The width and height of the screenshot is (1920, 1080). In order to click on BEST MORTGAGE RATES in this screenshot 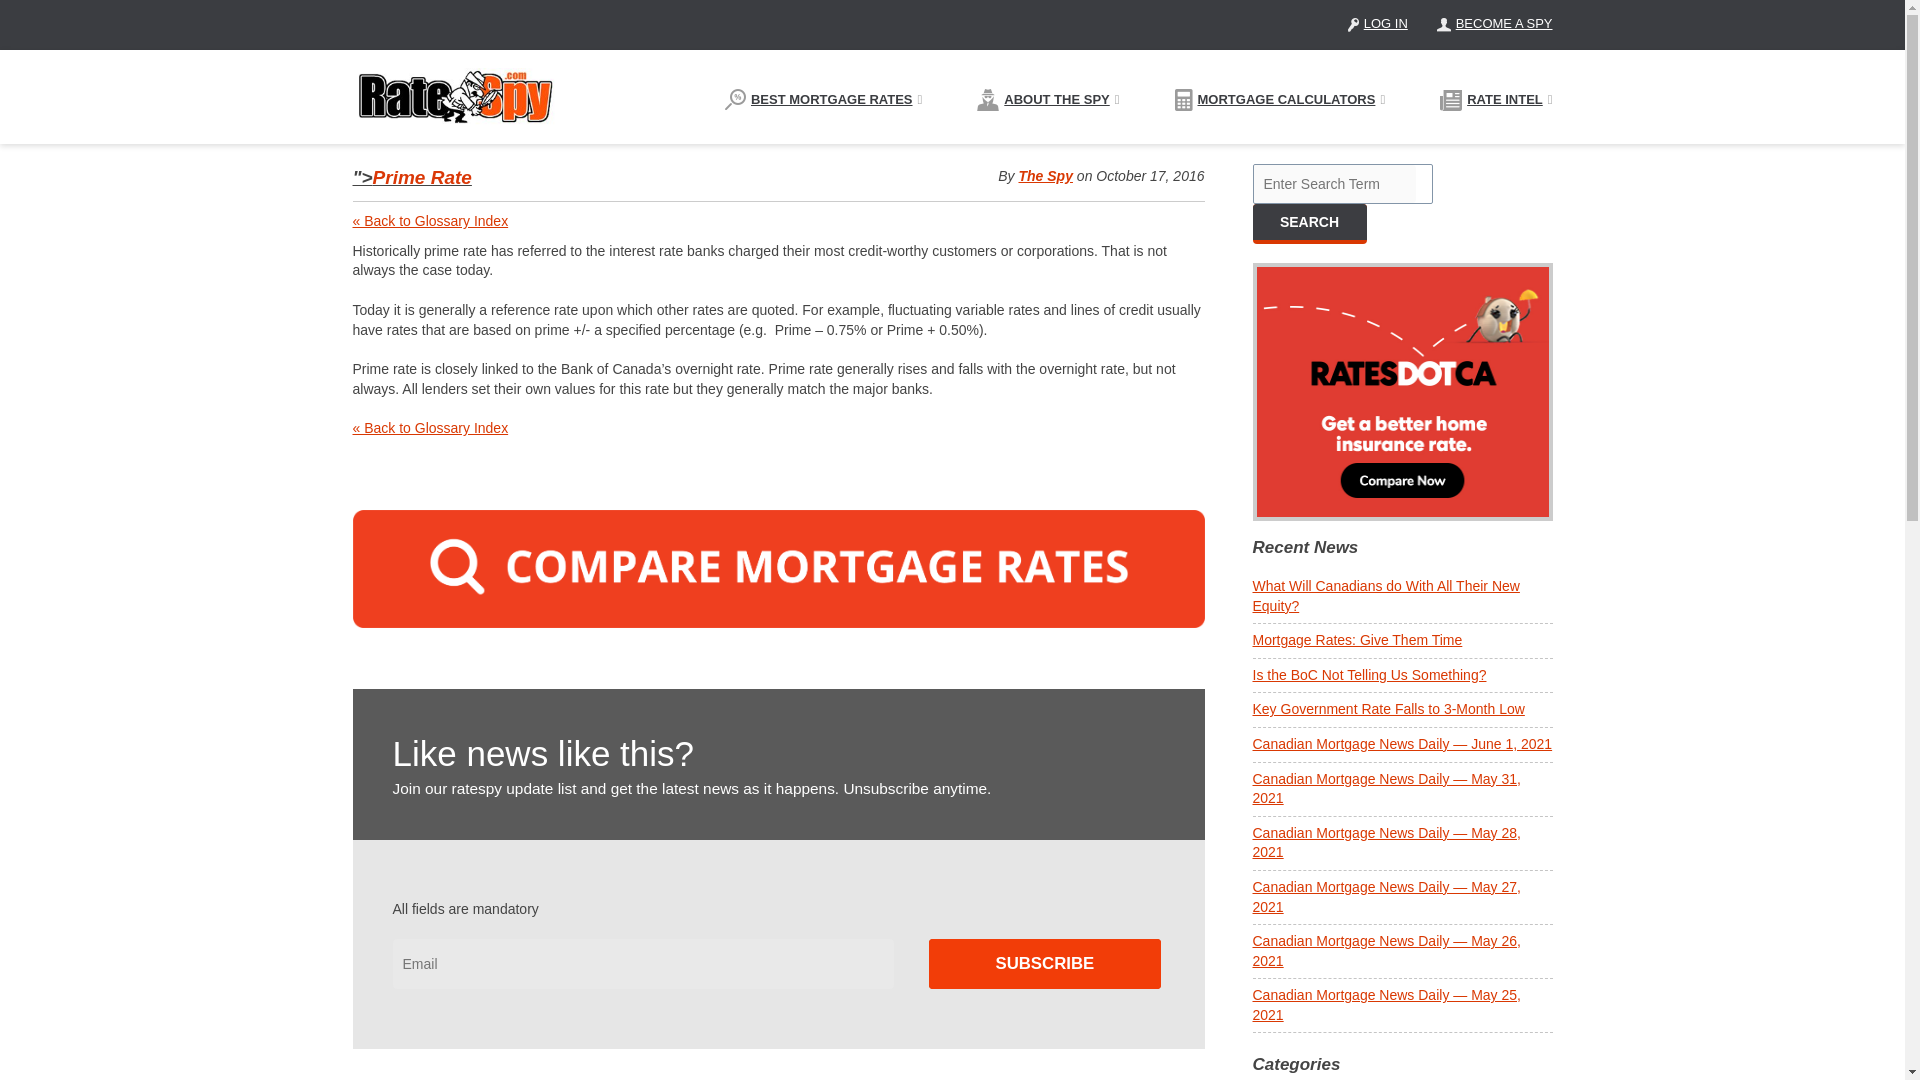, I will do `click(823, 100)`.